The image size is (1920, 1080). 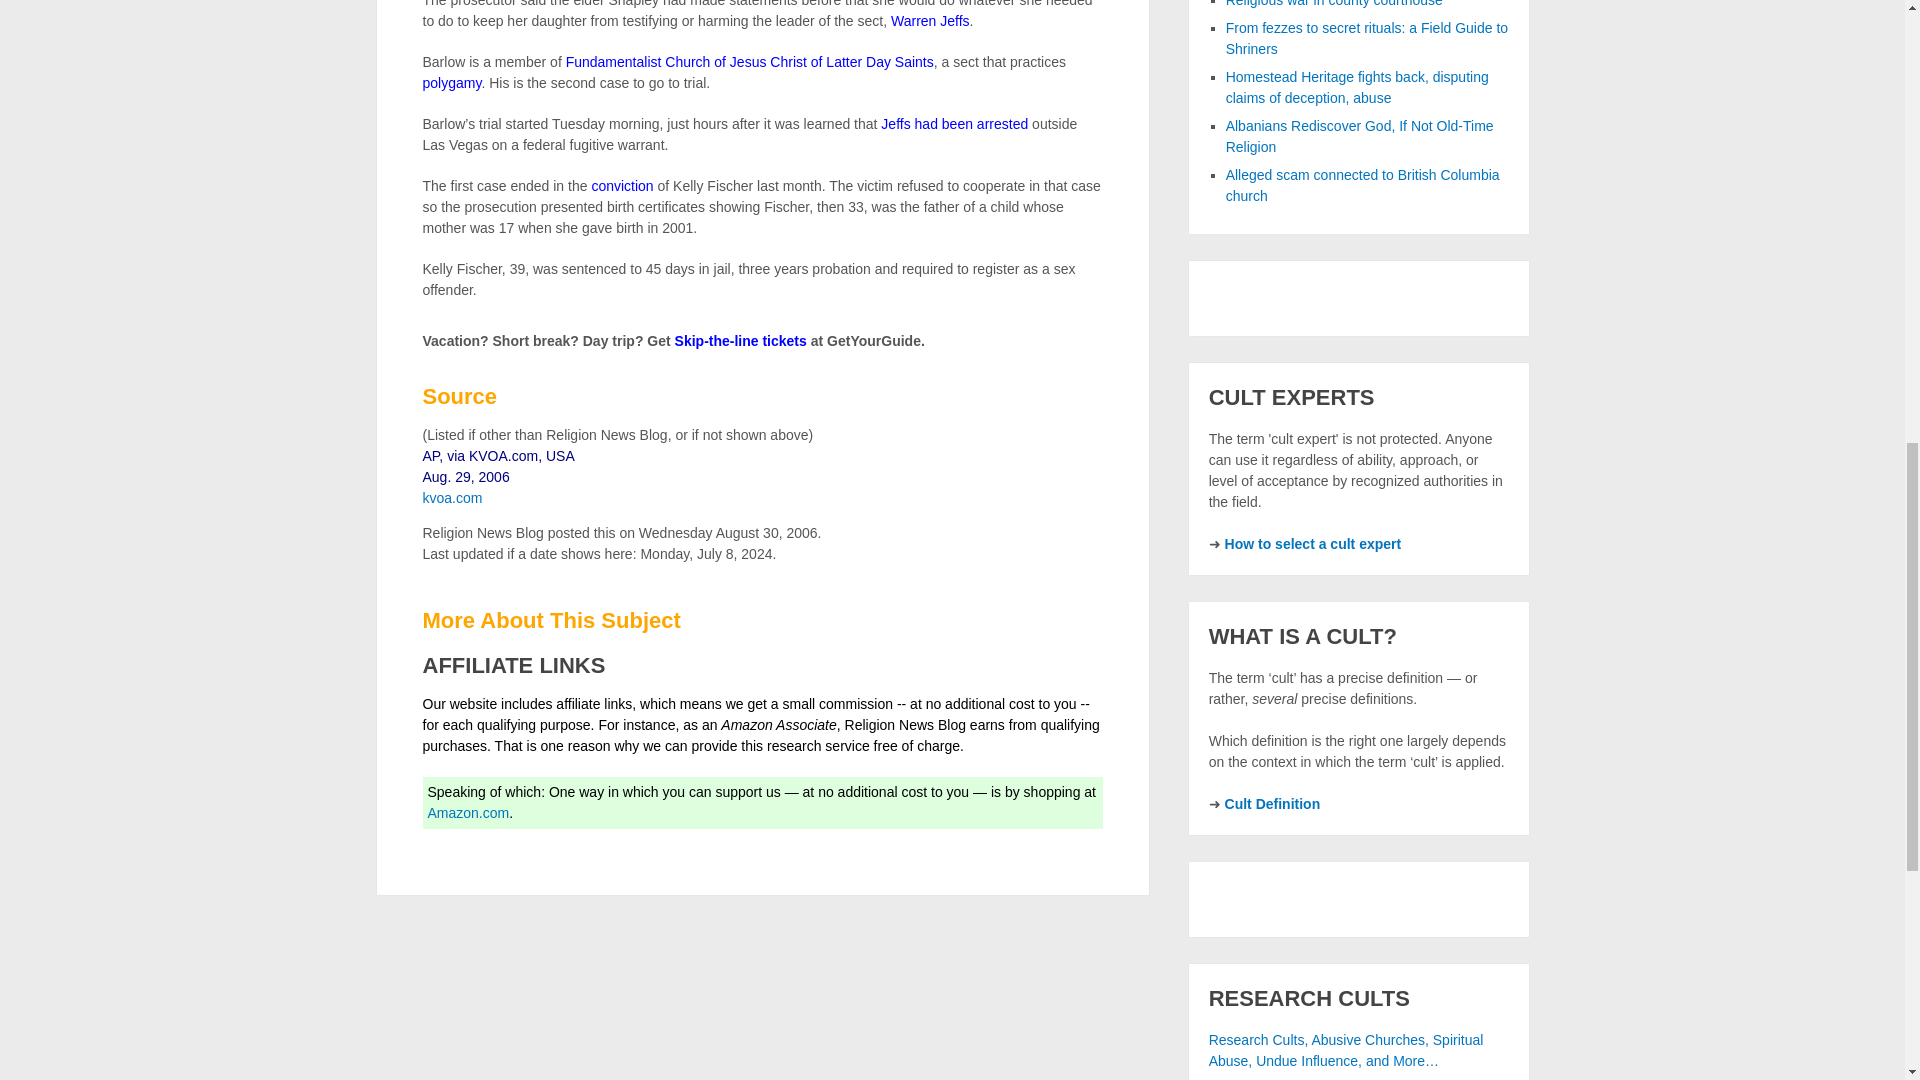 What do you see at coordinates (469, 812) in the screenshot?
I see `Amazon.com` at bounding box center [469, 812].